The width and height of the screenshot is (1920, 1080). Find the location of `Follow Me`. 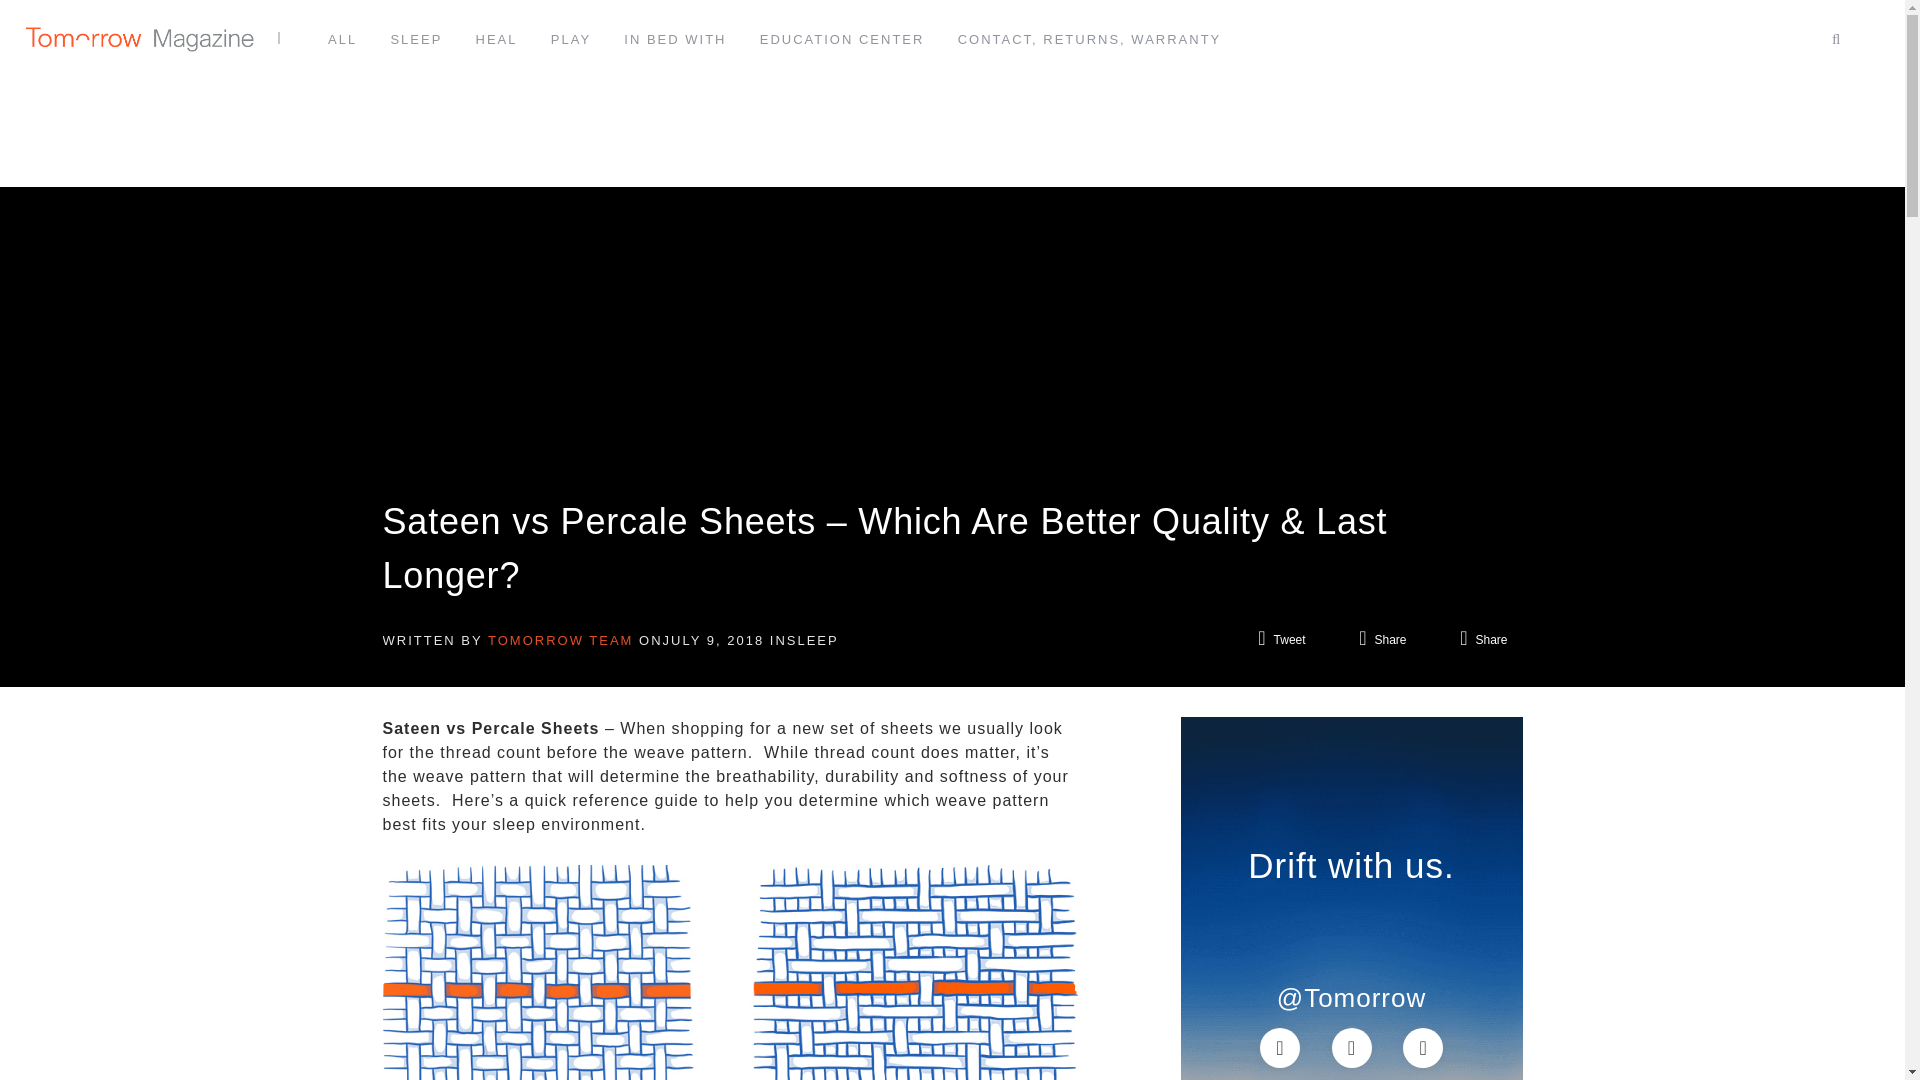

Follow Me is located at coordinates (1423, 1046).